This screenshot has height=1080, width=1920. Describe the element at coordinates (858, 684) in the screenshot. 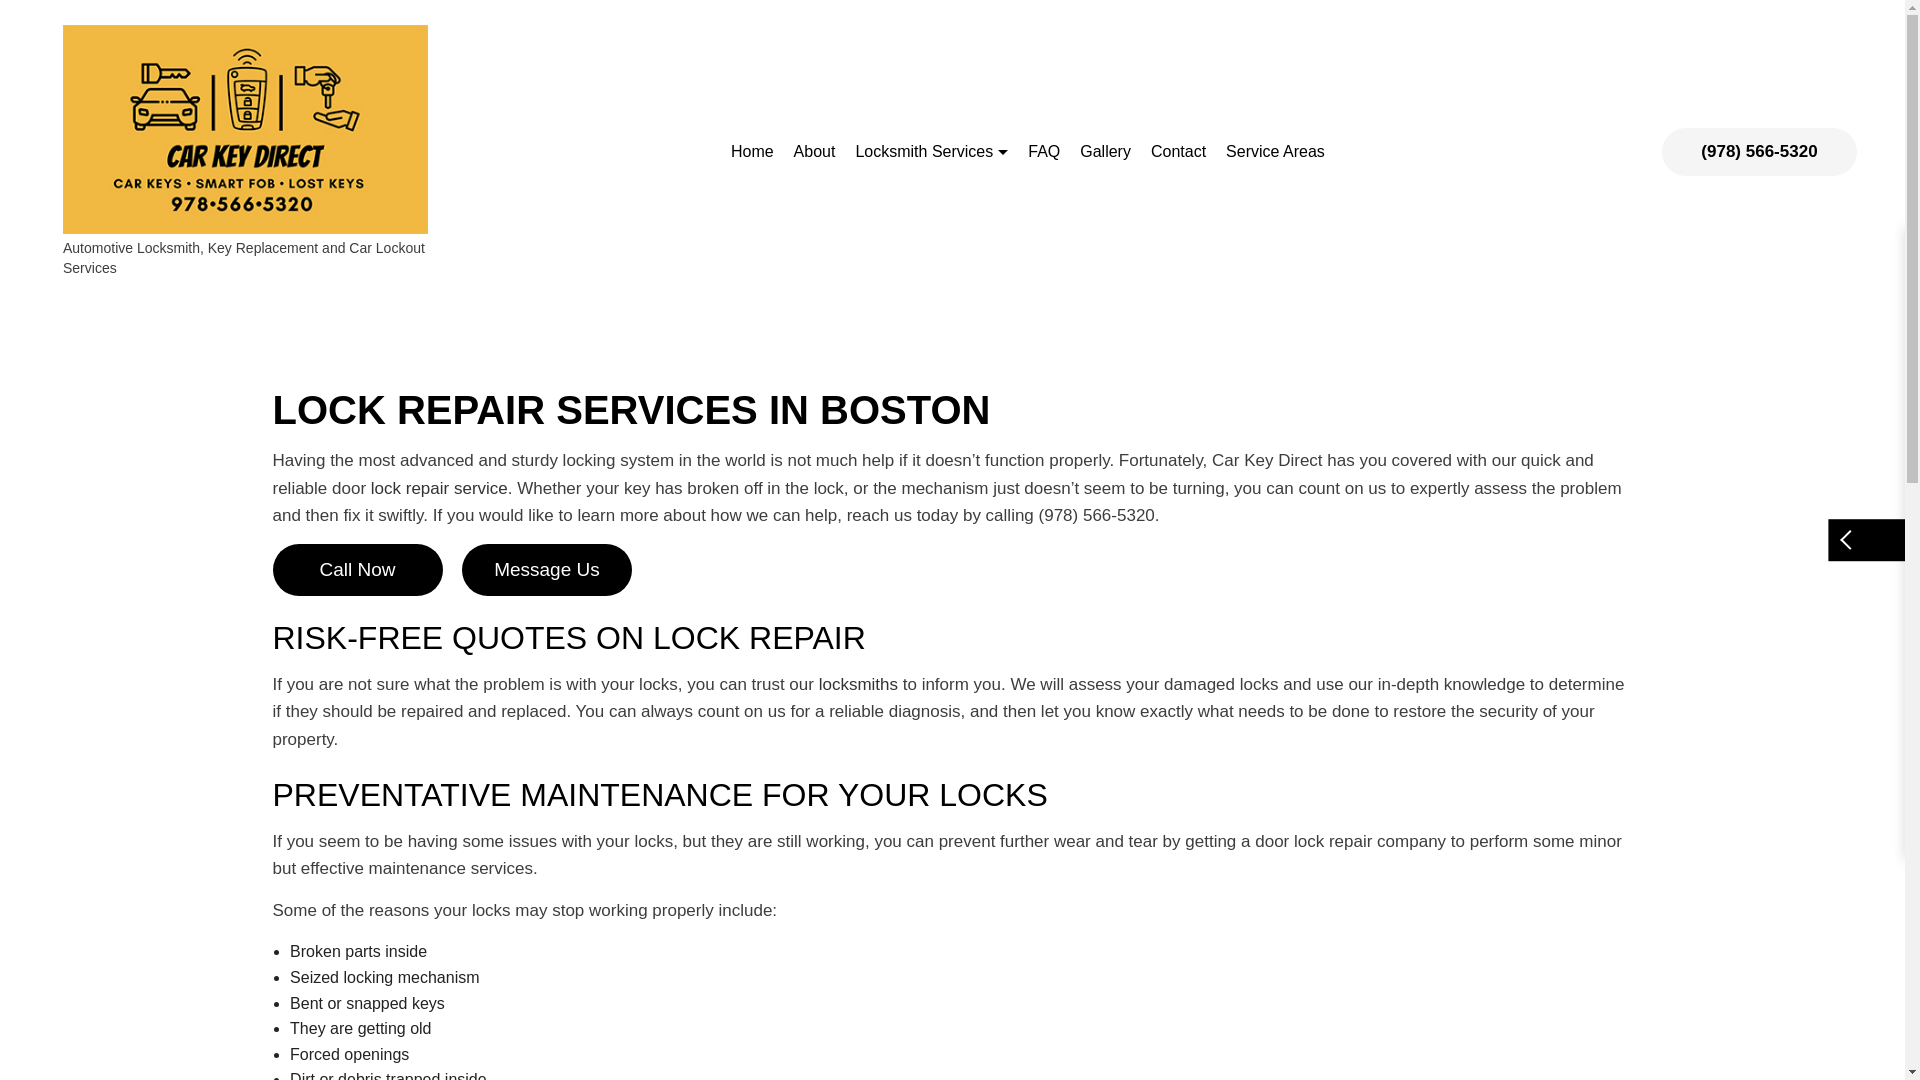

I see `Learn more about Locksmith Services` at that location.